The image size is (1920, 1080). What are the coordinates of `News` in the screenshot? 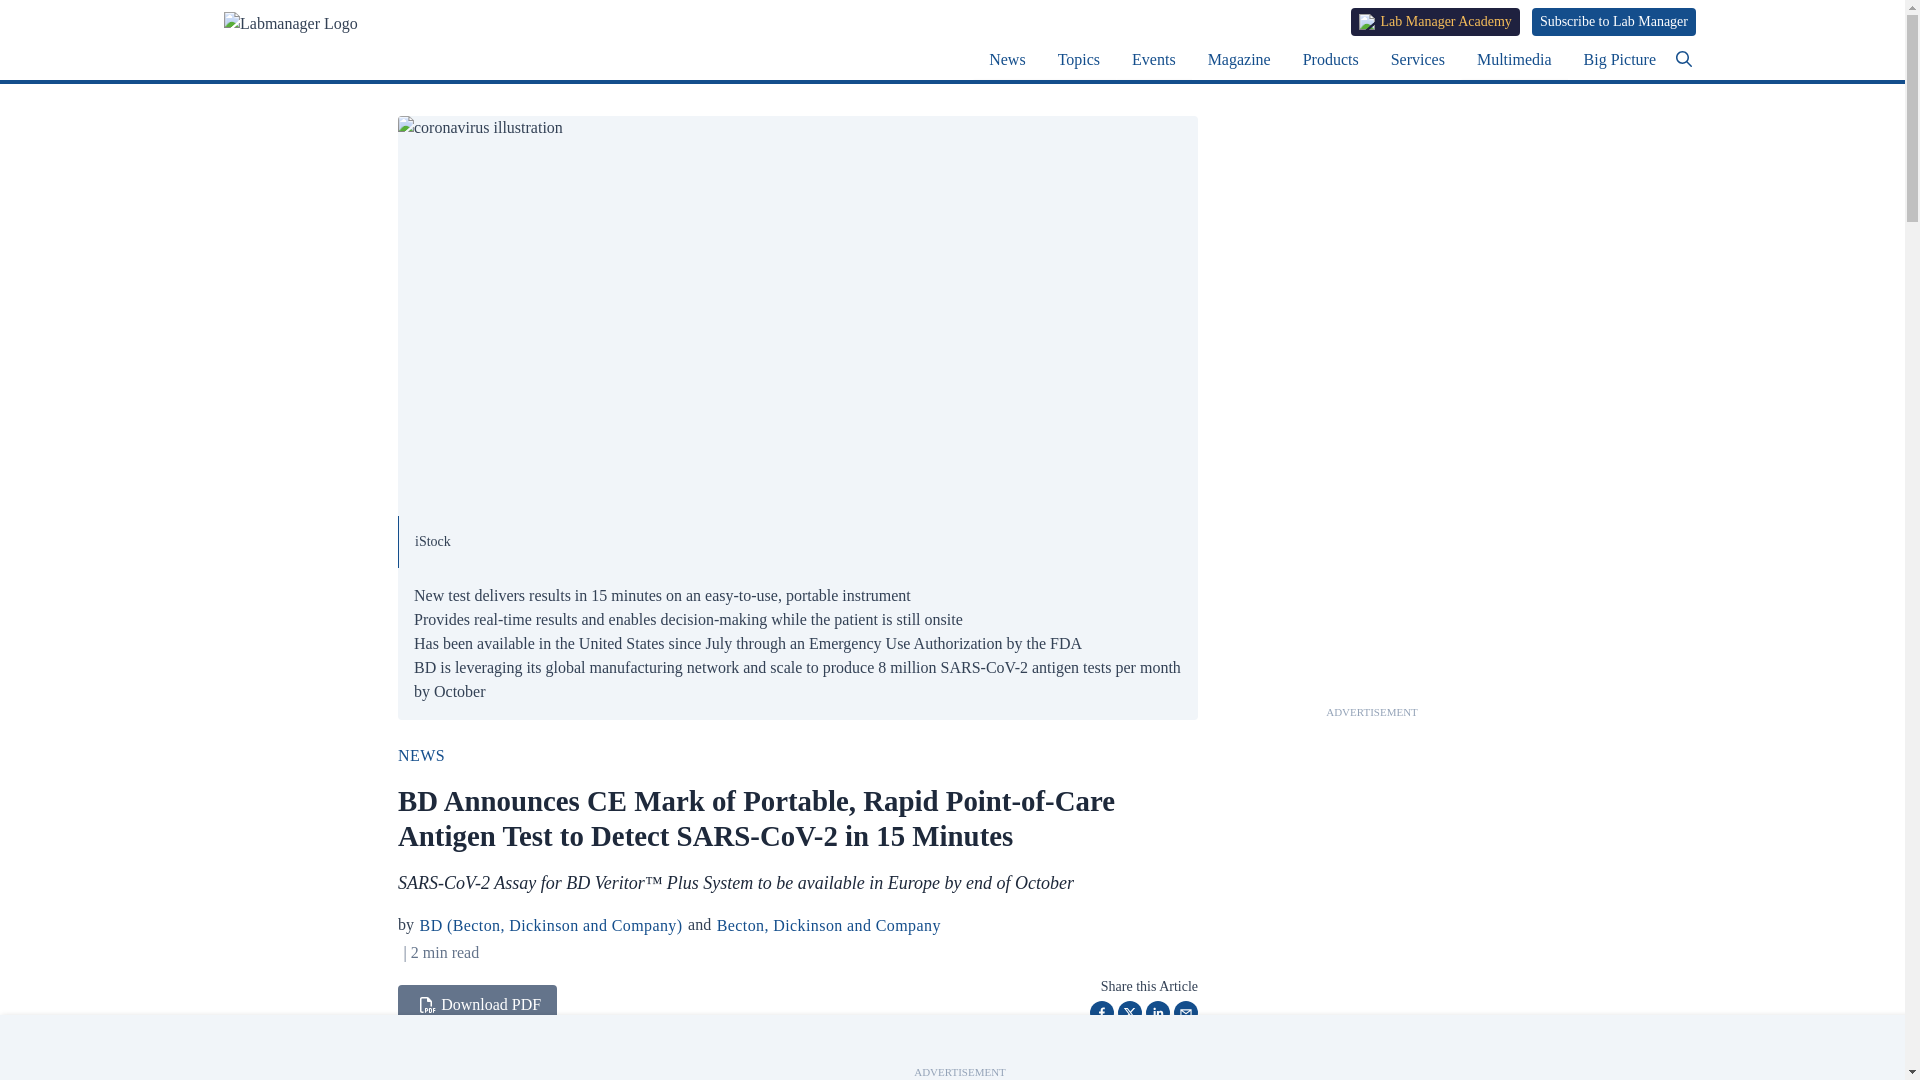 It's located at (1006, 59).